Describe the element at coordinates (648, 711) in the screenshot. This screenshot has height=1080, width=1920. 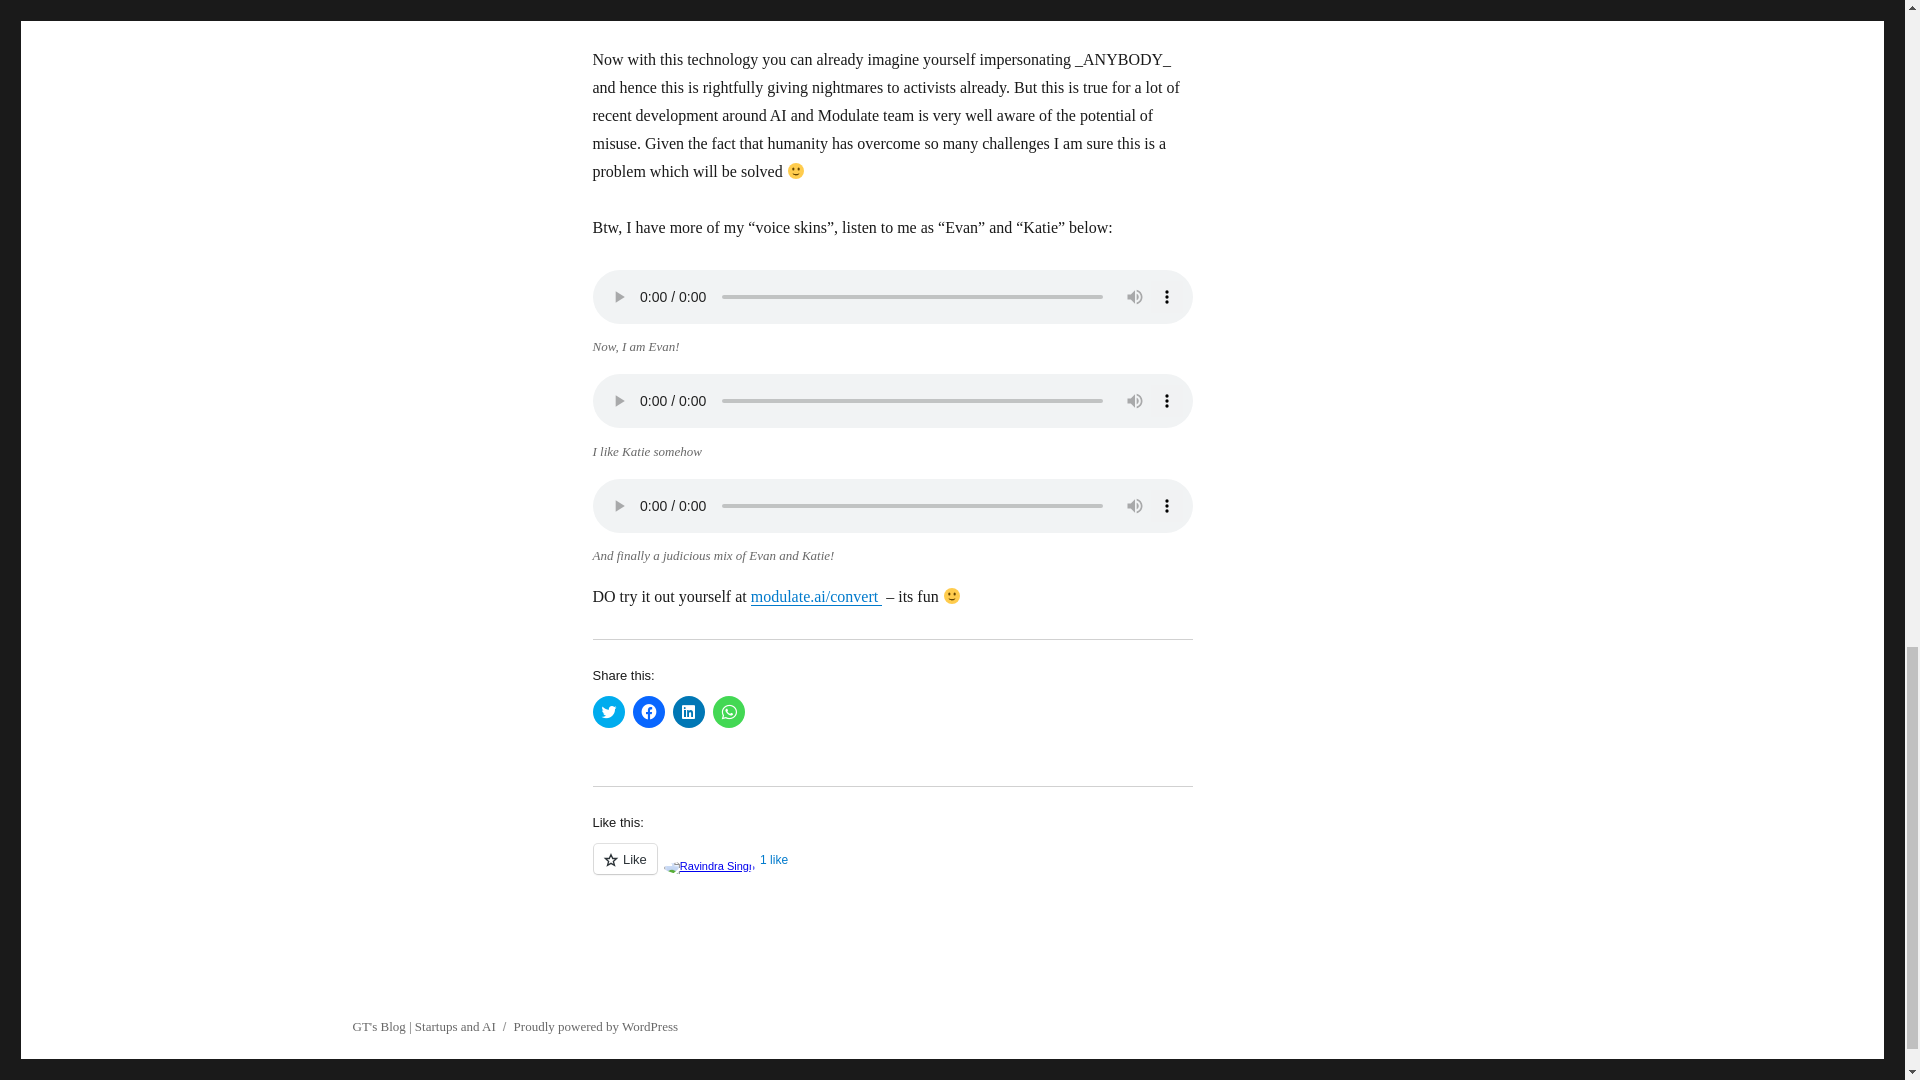
I see `Click to share on Facebook` at that location.